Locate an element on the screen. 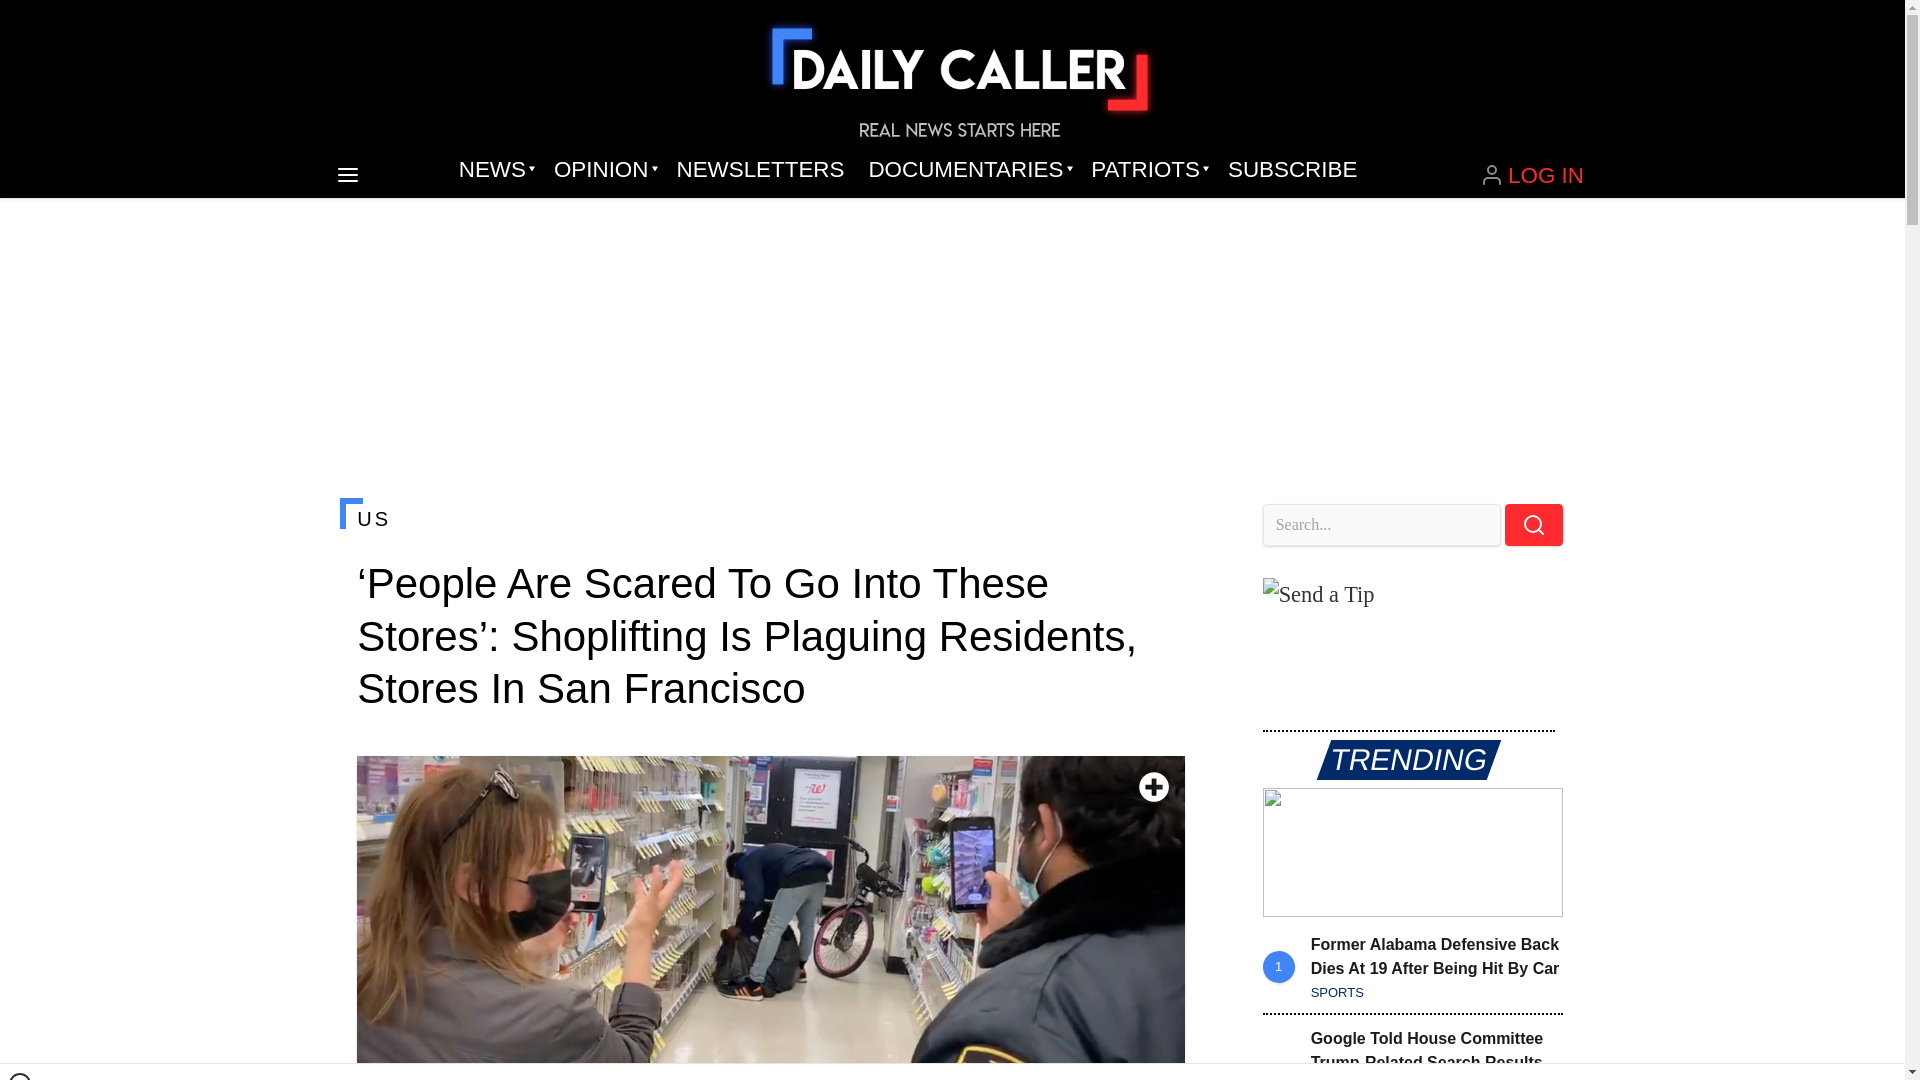  US is located at coordinates (770, 518).